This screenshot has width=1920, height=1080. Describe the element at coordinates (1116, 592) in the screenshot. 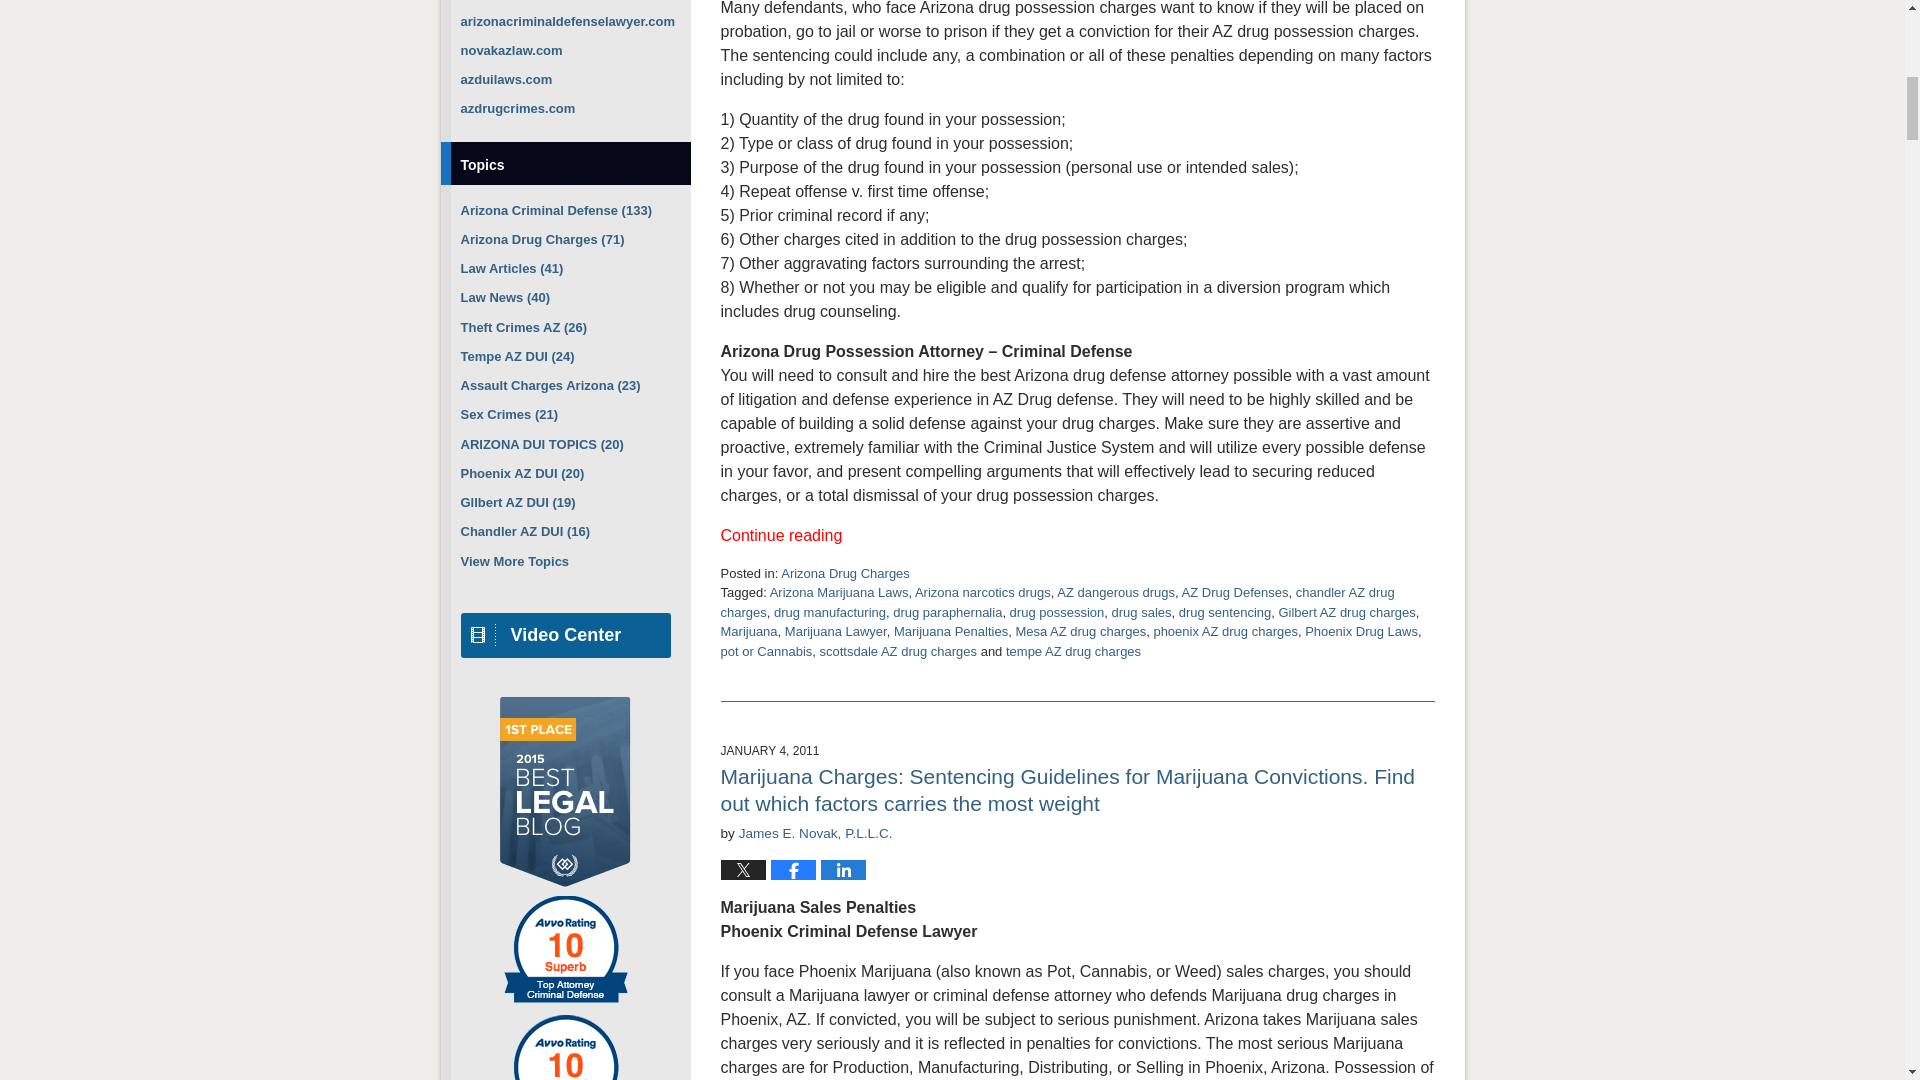

I see `AZ dangerous drugs` at that location.